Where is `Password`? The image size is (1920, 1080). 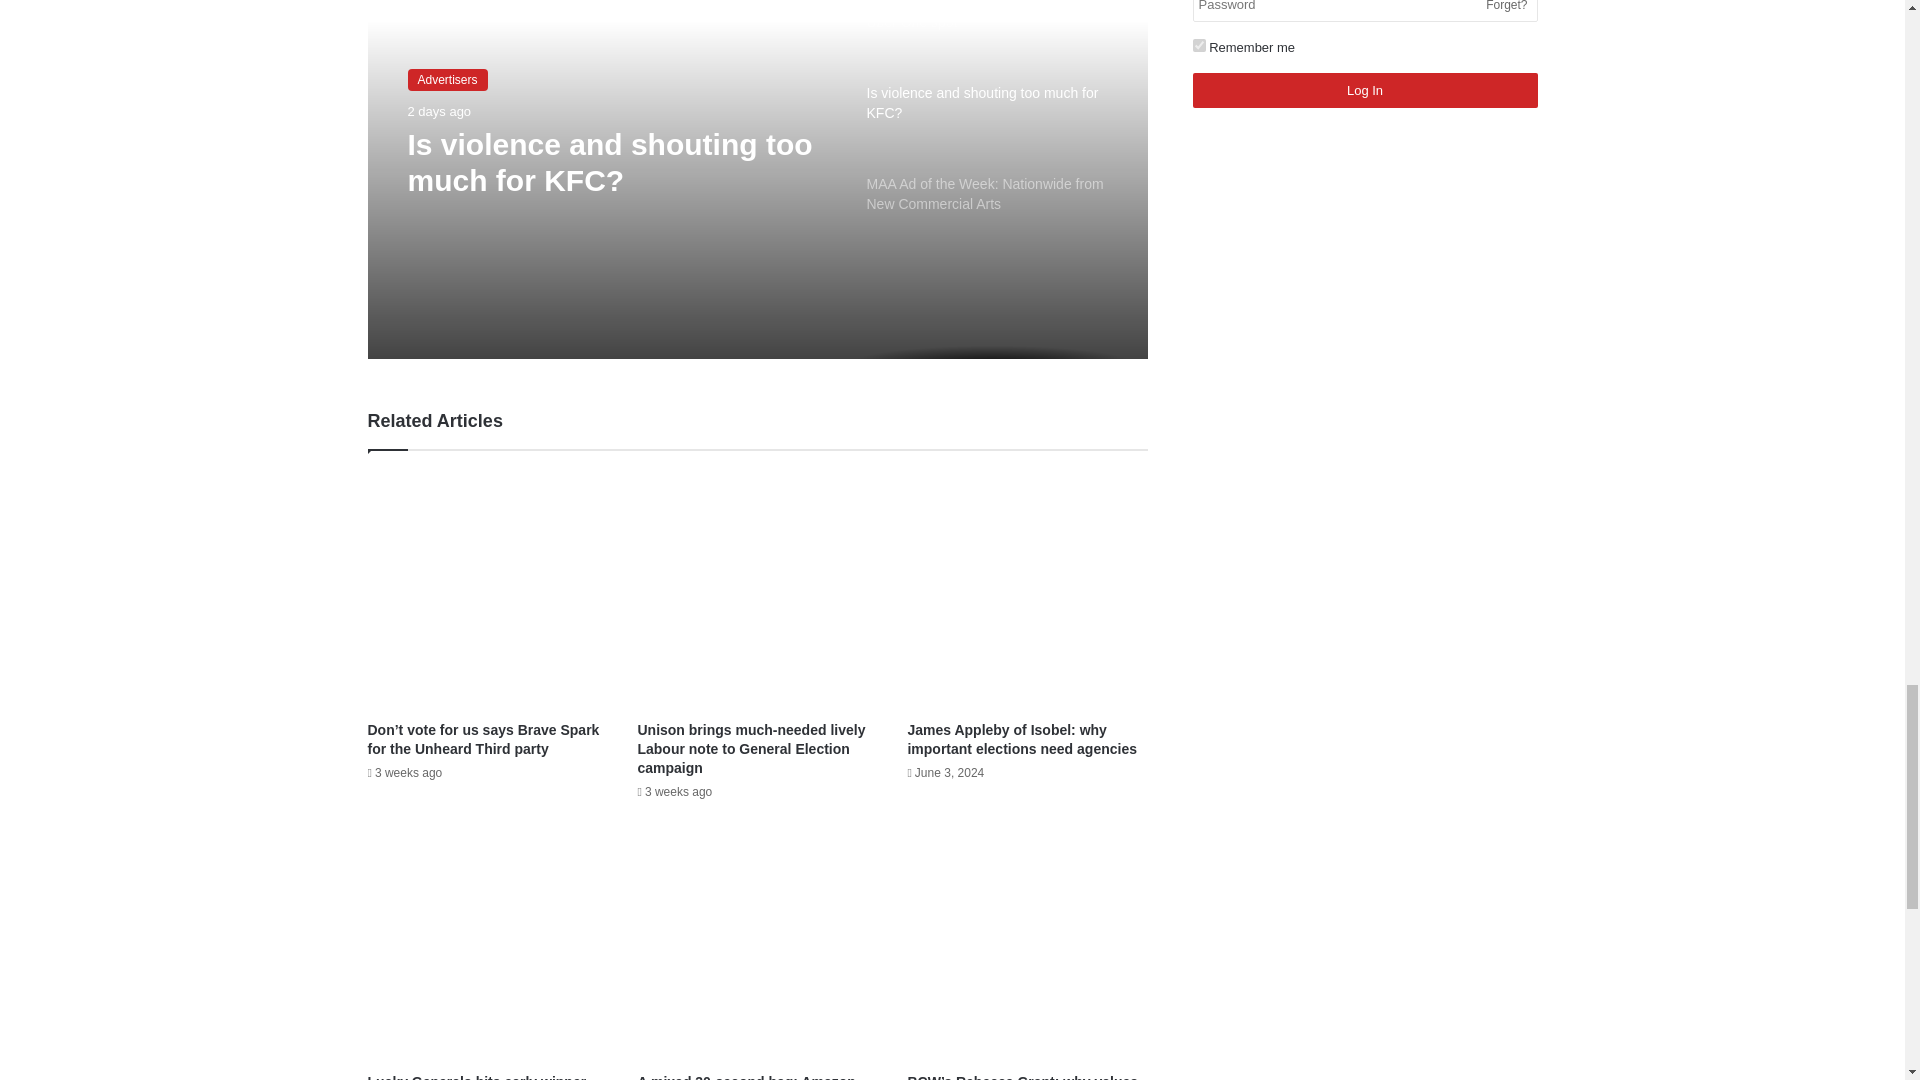
Password is located at coordinates (1364, 10).